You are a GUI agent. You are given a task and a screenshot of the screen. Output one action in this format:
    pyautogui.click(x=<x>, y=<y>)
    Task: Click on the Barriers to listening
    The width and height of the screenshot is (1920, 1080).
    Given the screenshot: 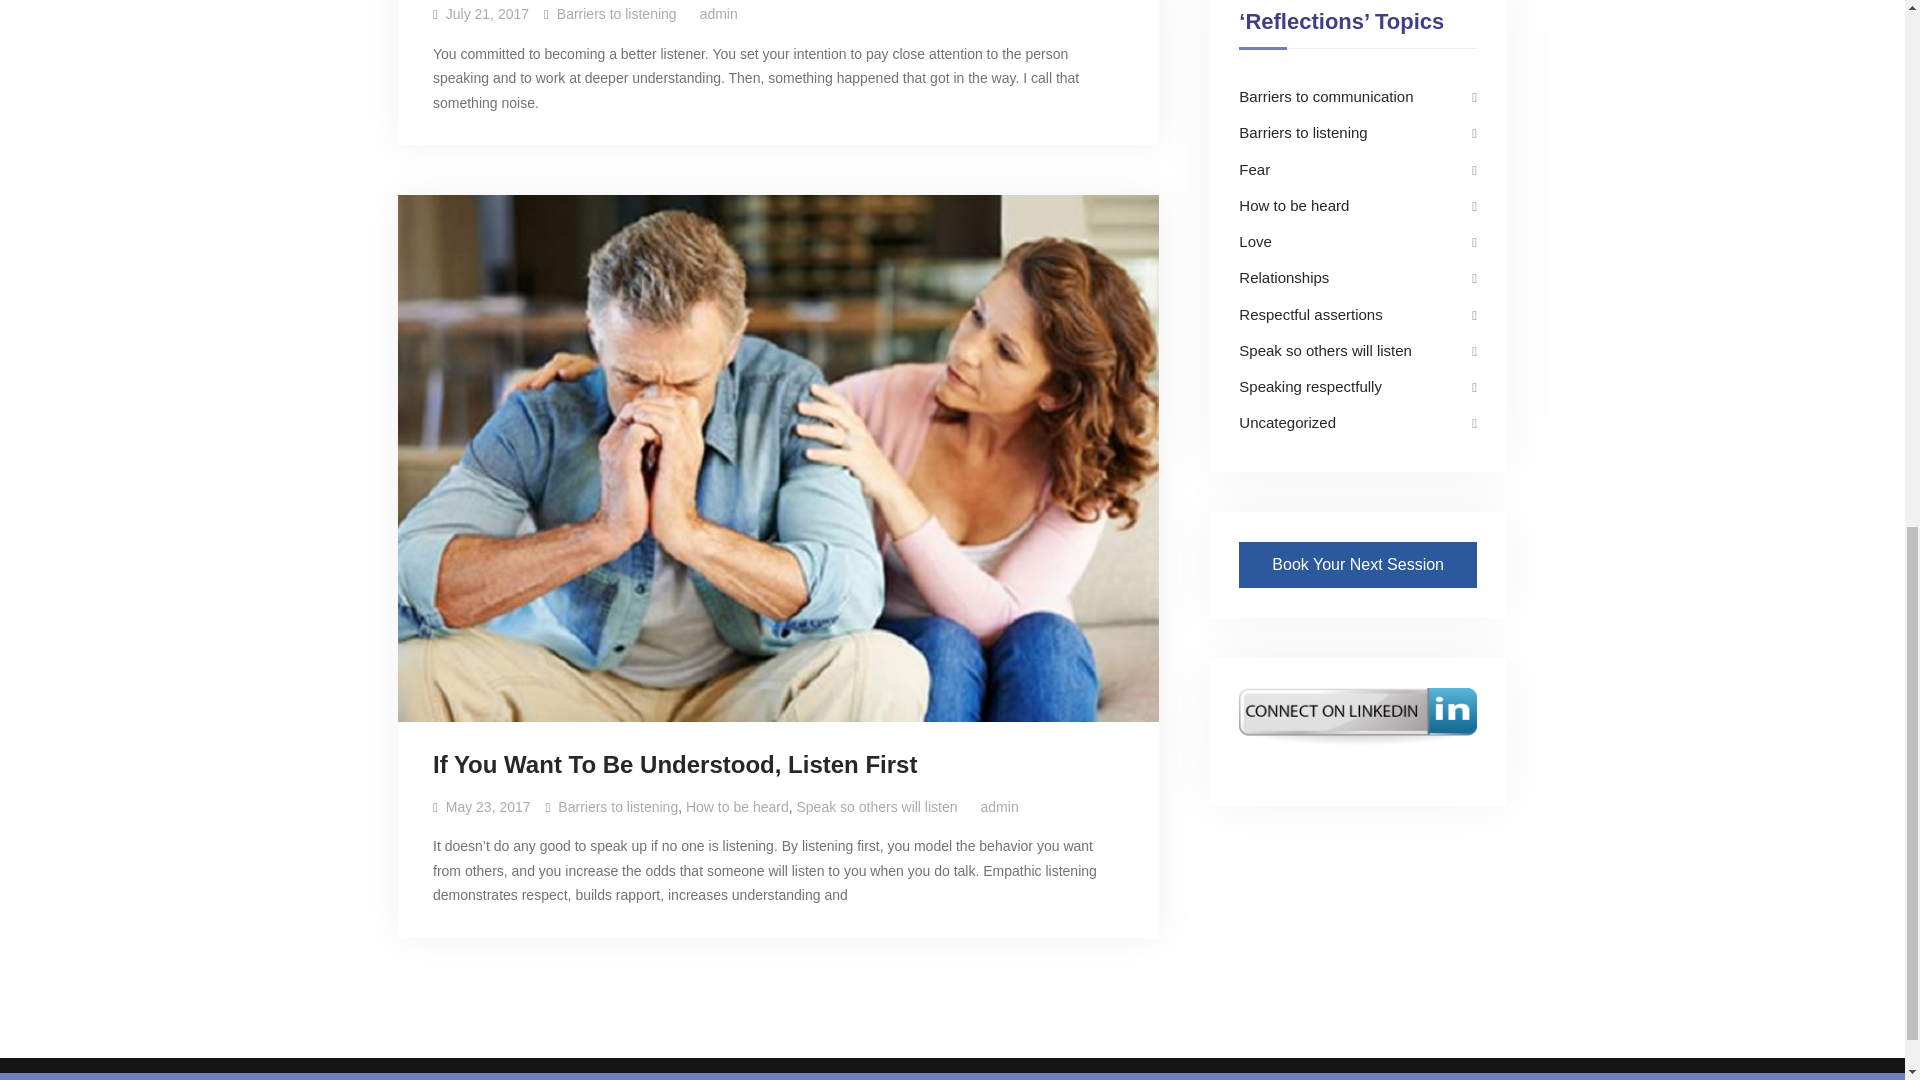 What is the action you would take?
    pyautogui.click(x=616, y=14)
    